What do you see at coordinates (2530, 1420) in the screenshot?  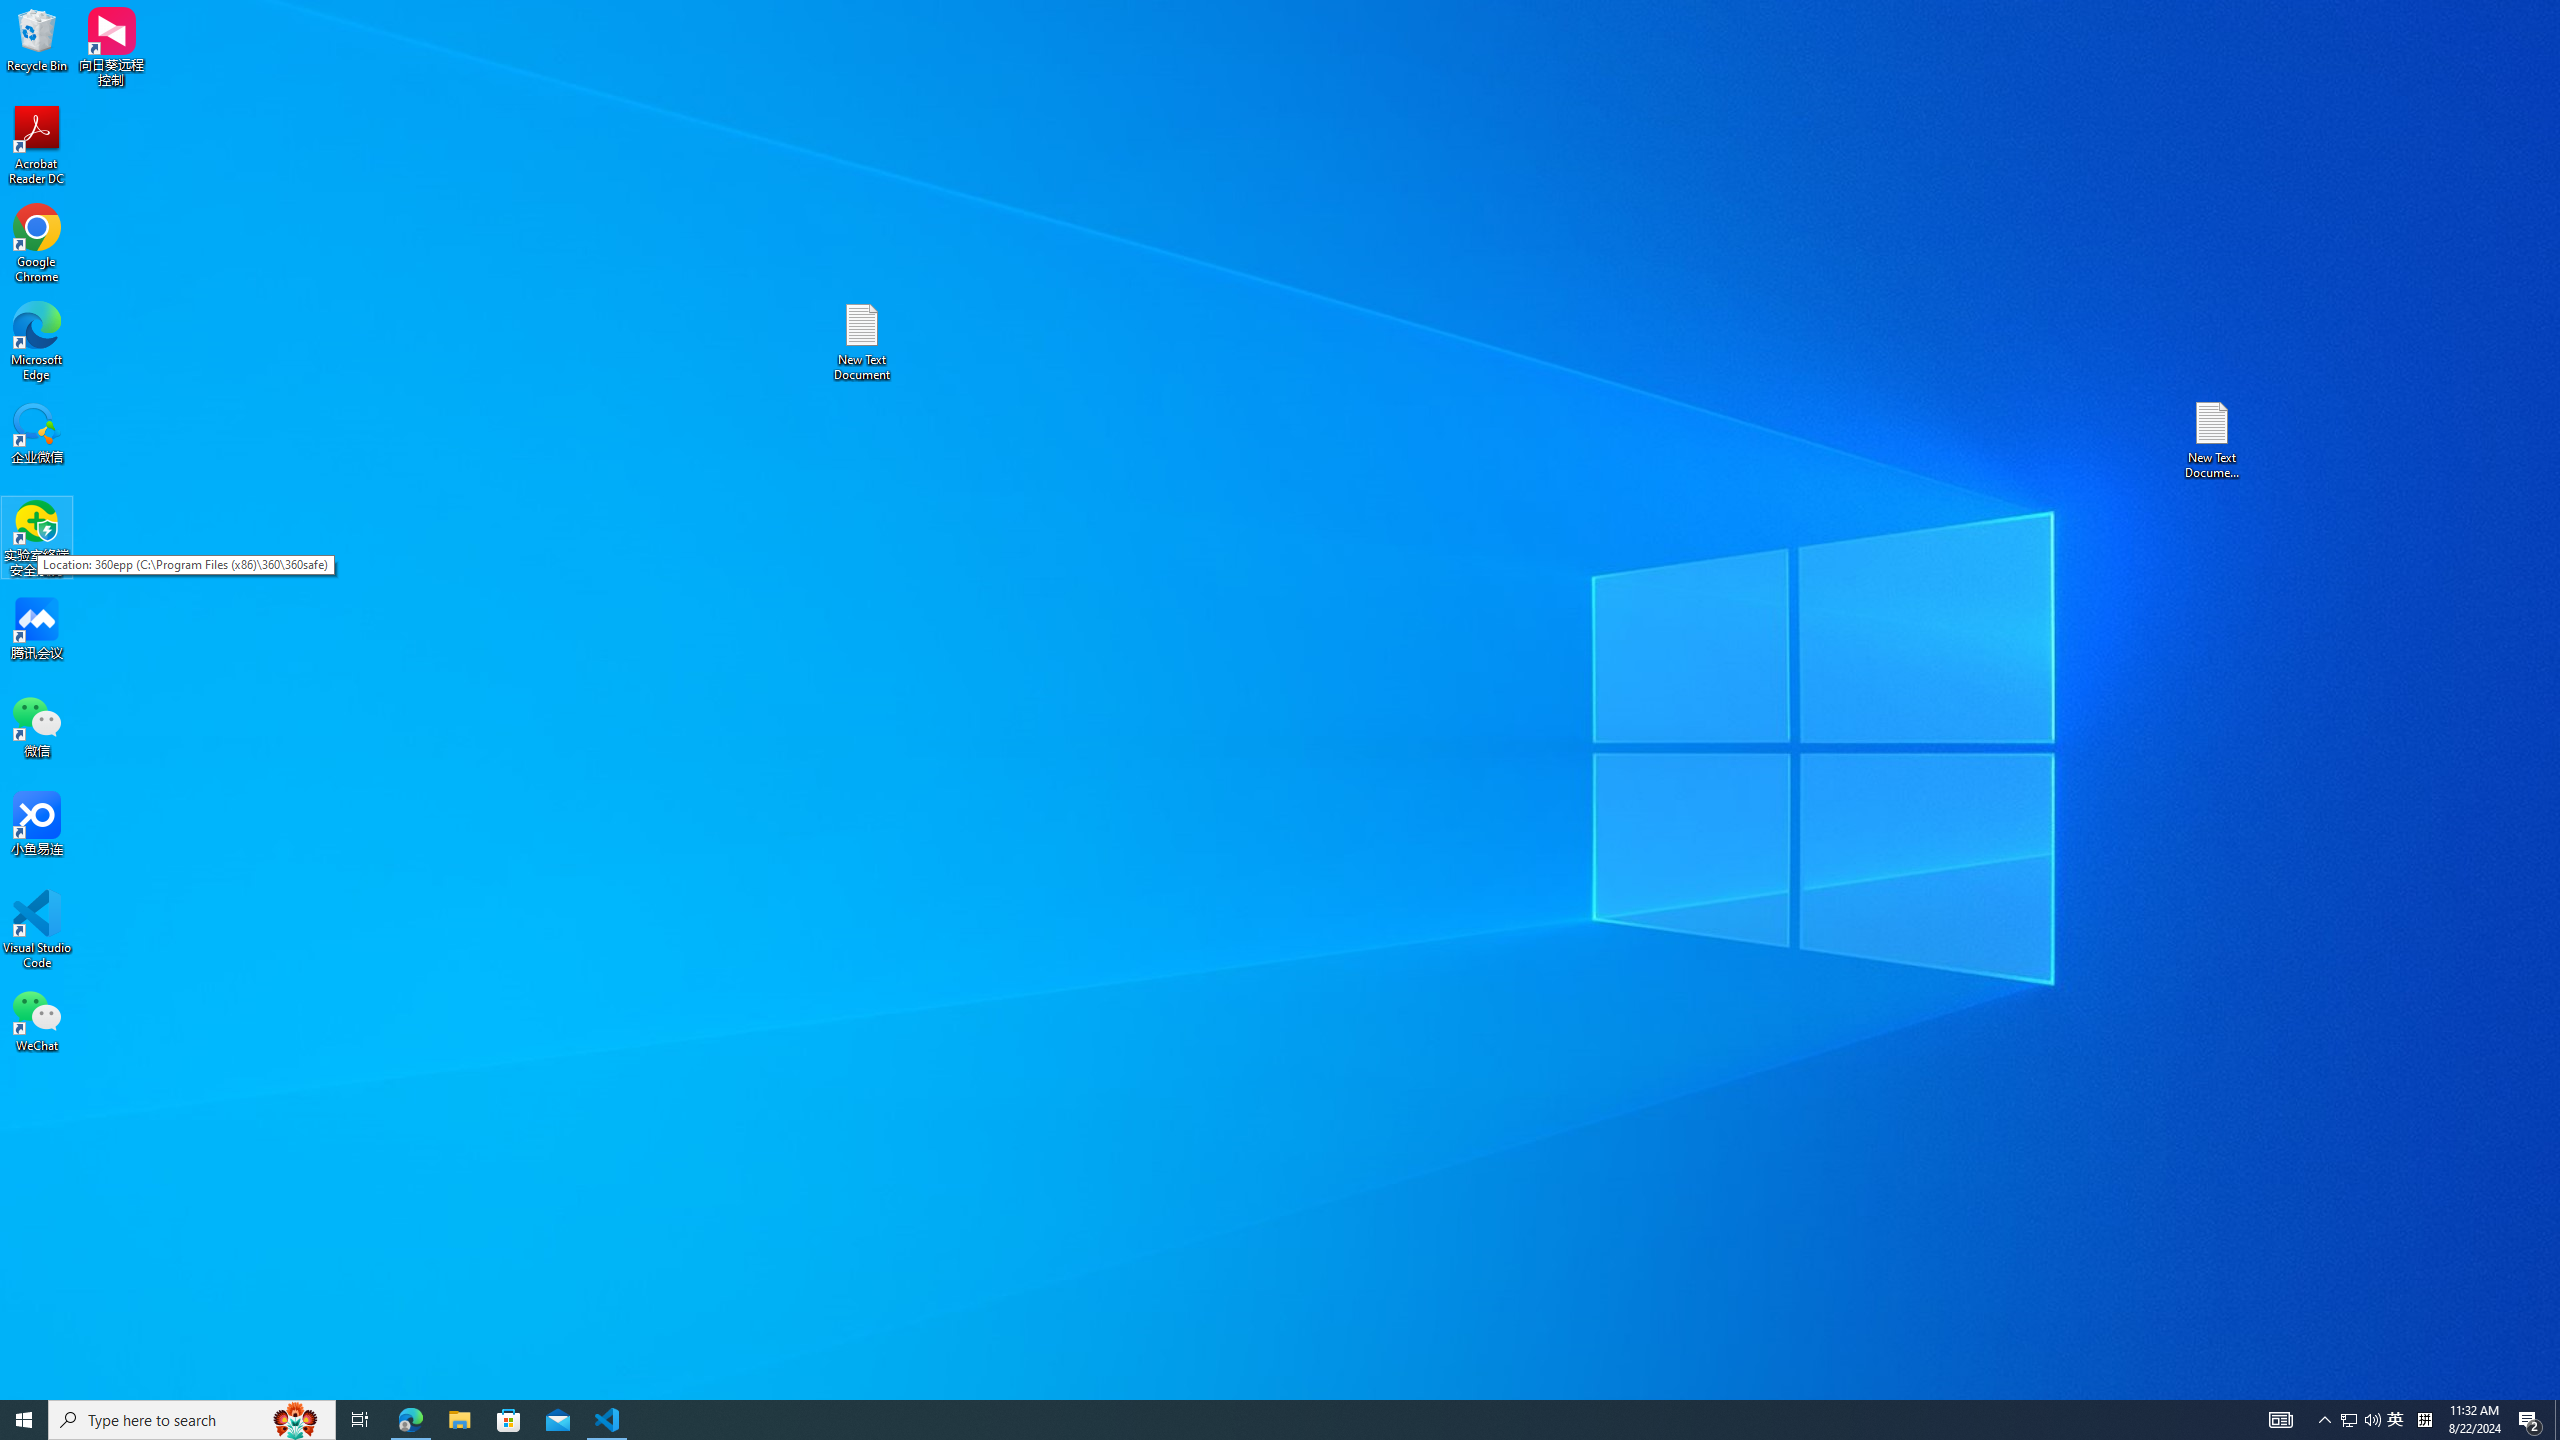 I see `Microsoft Edge - 1 running window` at bounding box center [2530, 1420].